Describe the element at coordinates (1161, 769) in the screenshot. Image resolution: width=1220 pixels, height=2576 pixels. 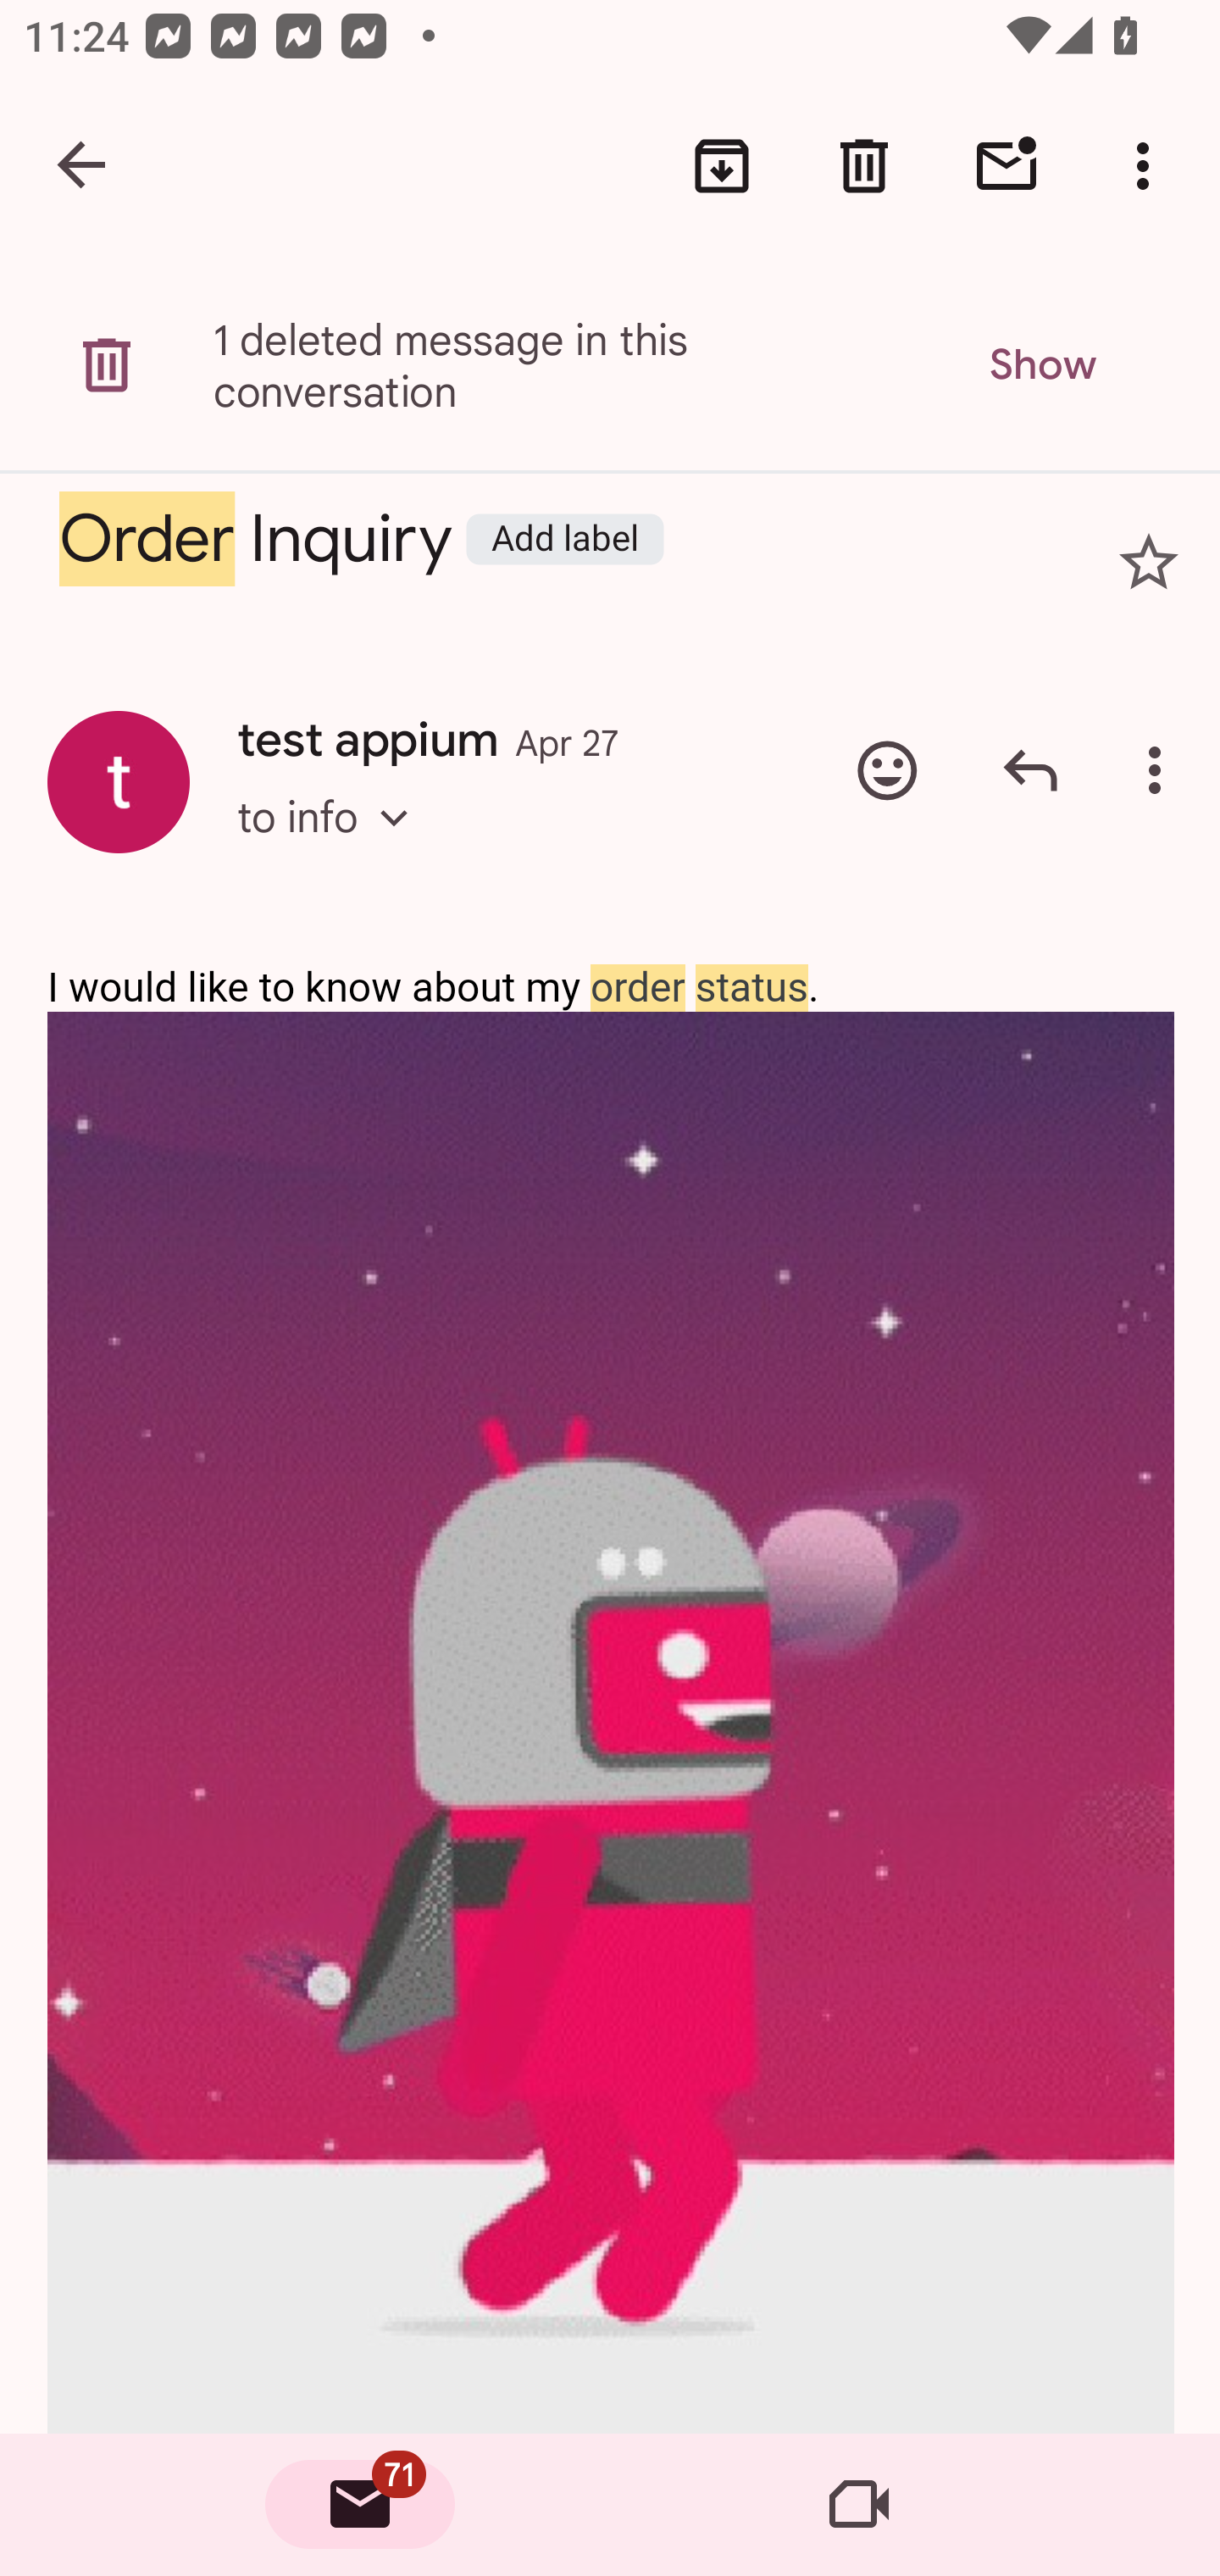
I see `More options` at that location.